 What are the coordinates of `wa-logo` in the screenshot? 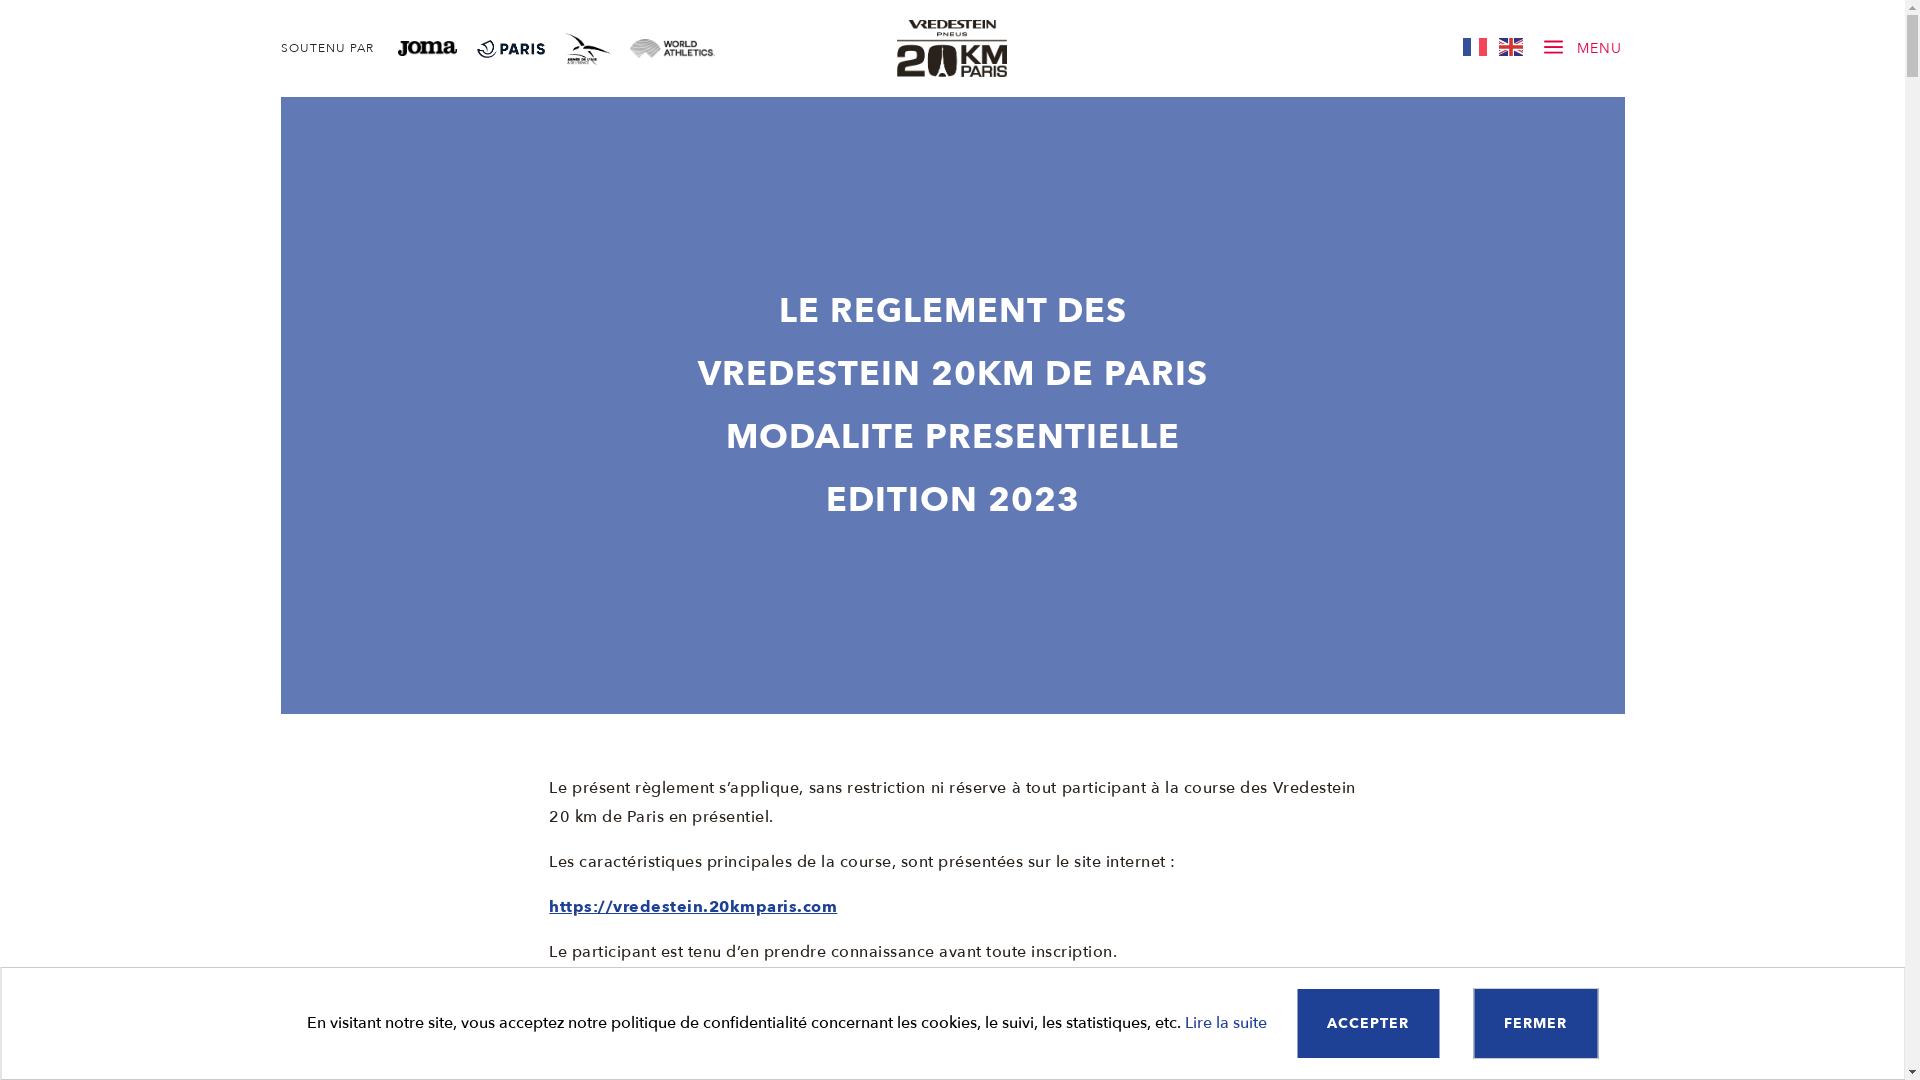 It's located at (672, 53).